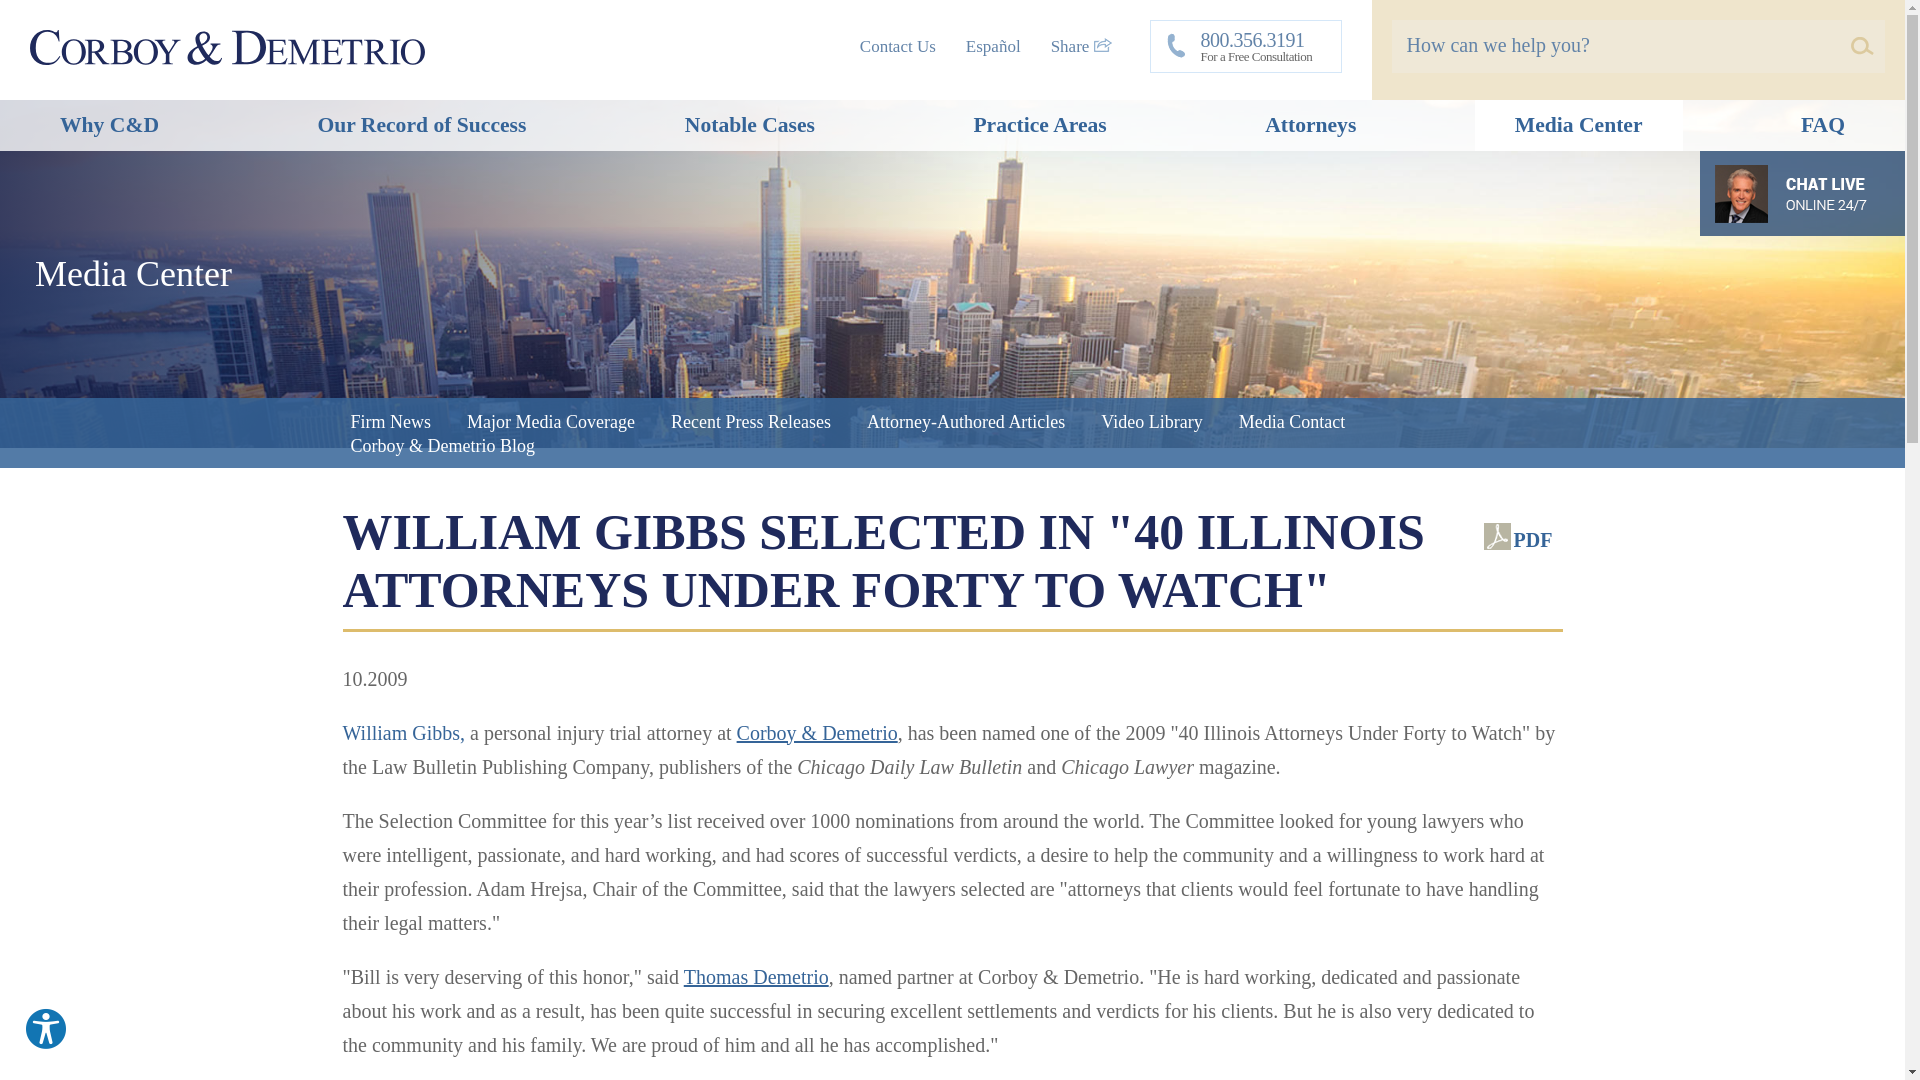 The height and width of the screenshot is (1080, 1920). What do you see at coordinates (898, 46) in the screenshot?
I see `William Gibbs,` at bounding box center [898, 46].